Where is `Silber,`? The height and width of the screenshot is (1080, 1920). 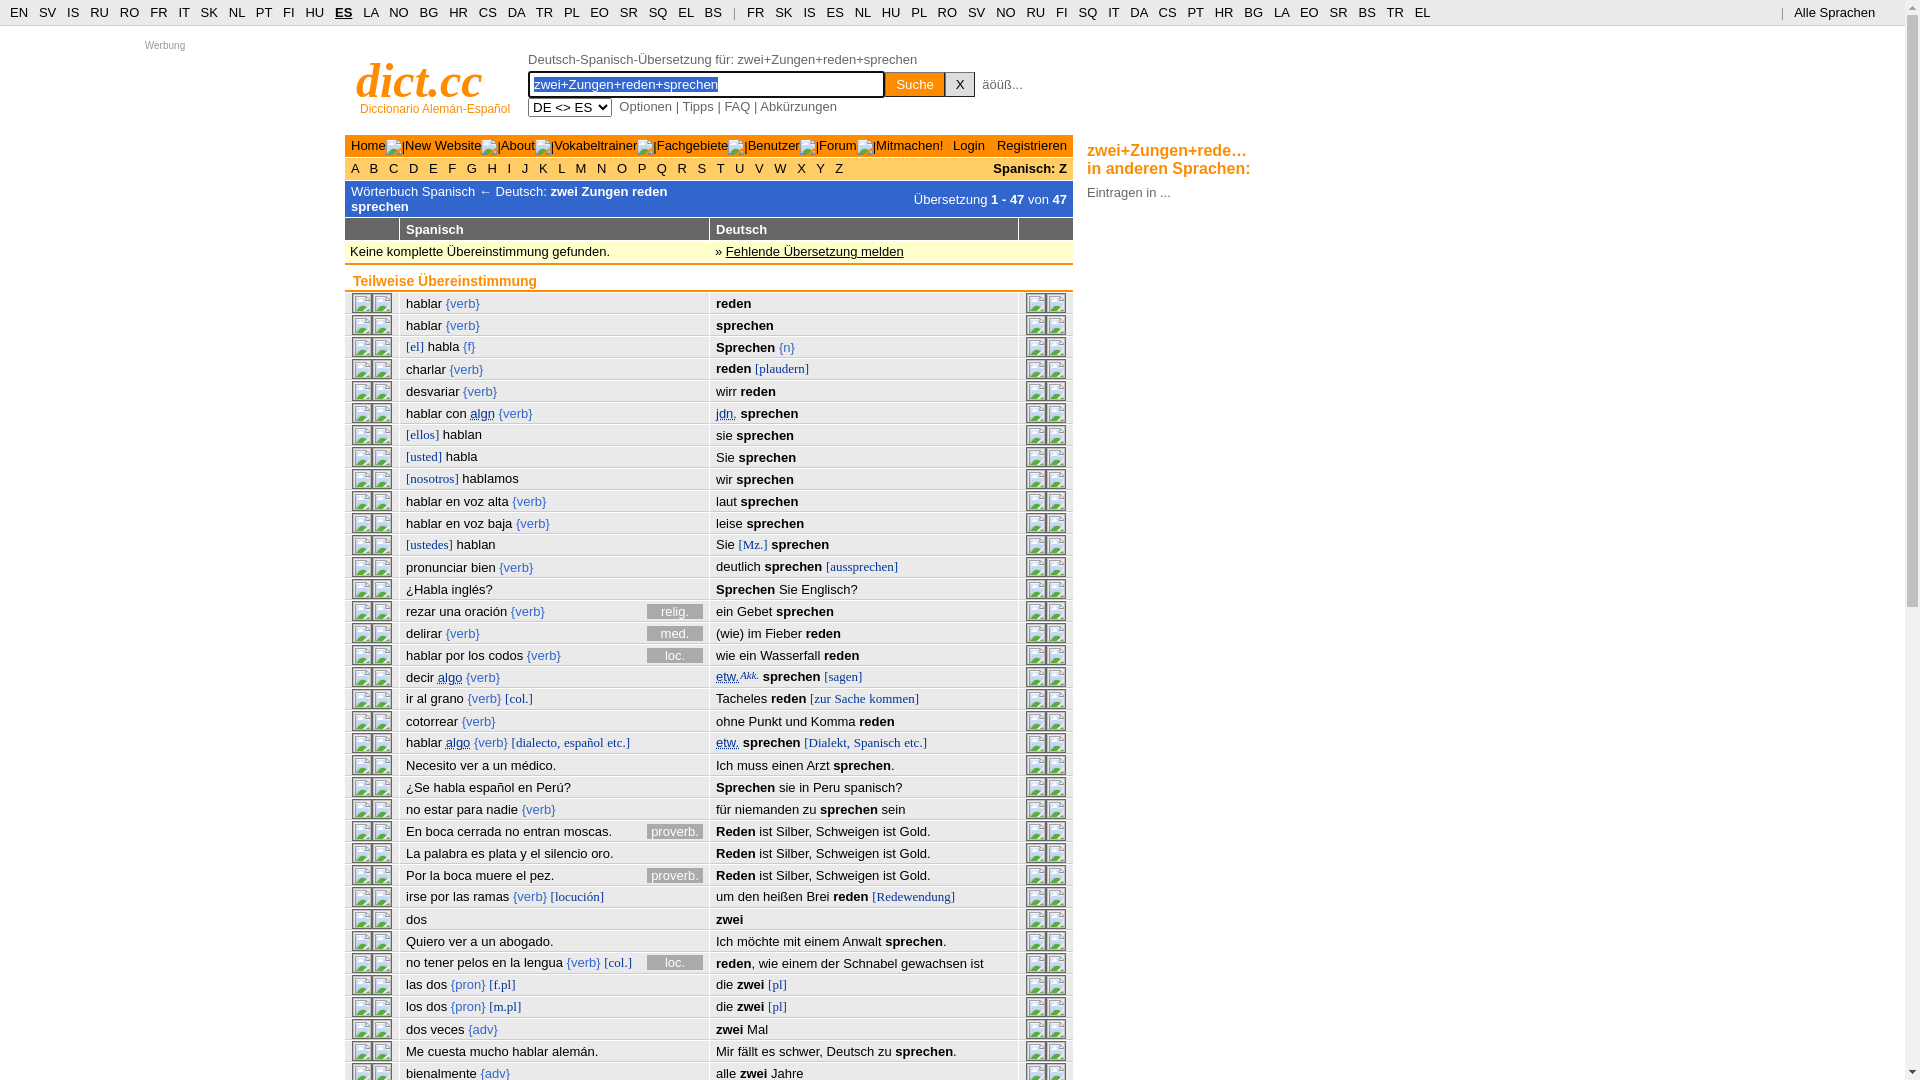
Silber, is located at coordinates (794, 854).